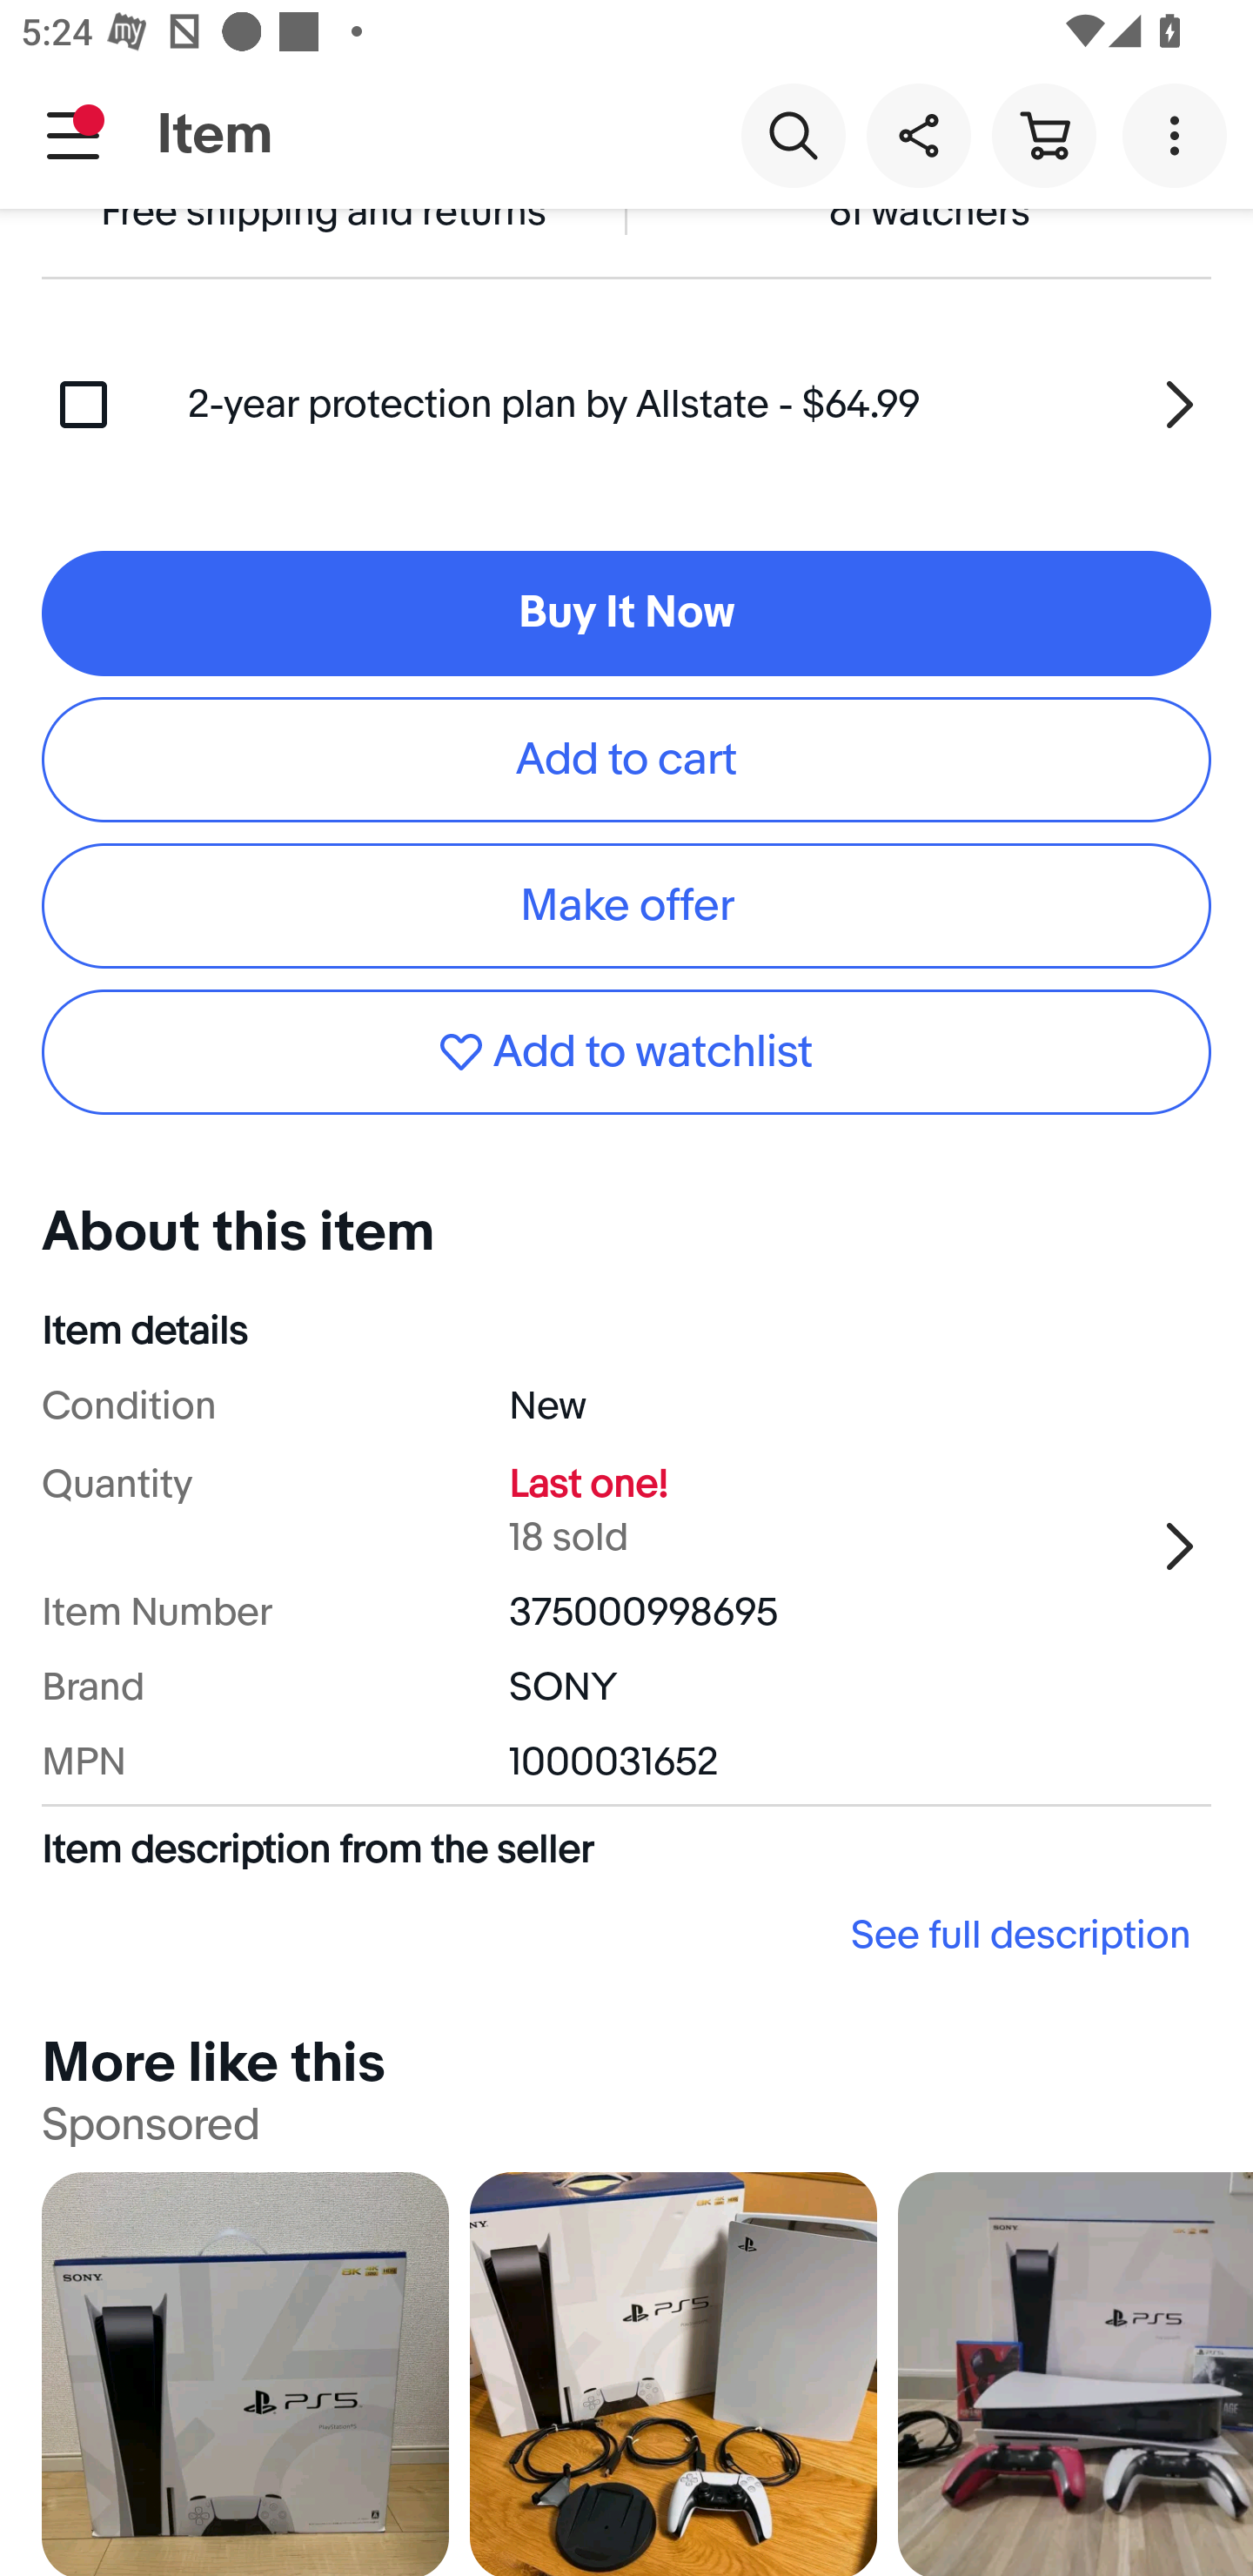  I want to click on More options, so click(1180, 134).